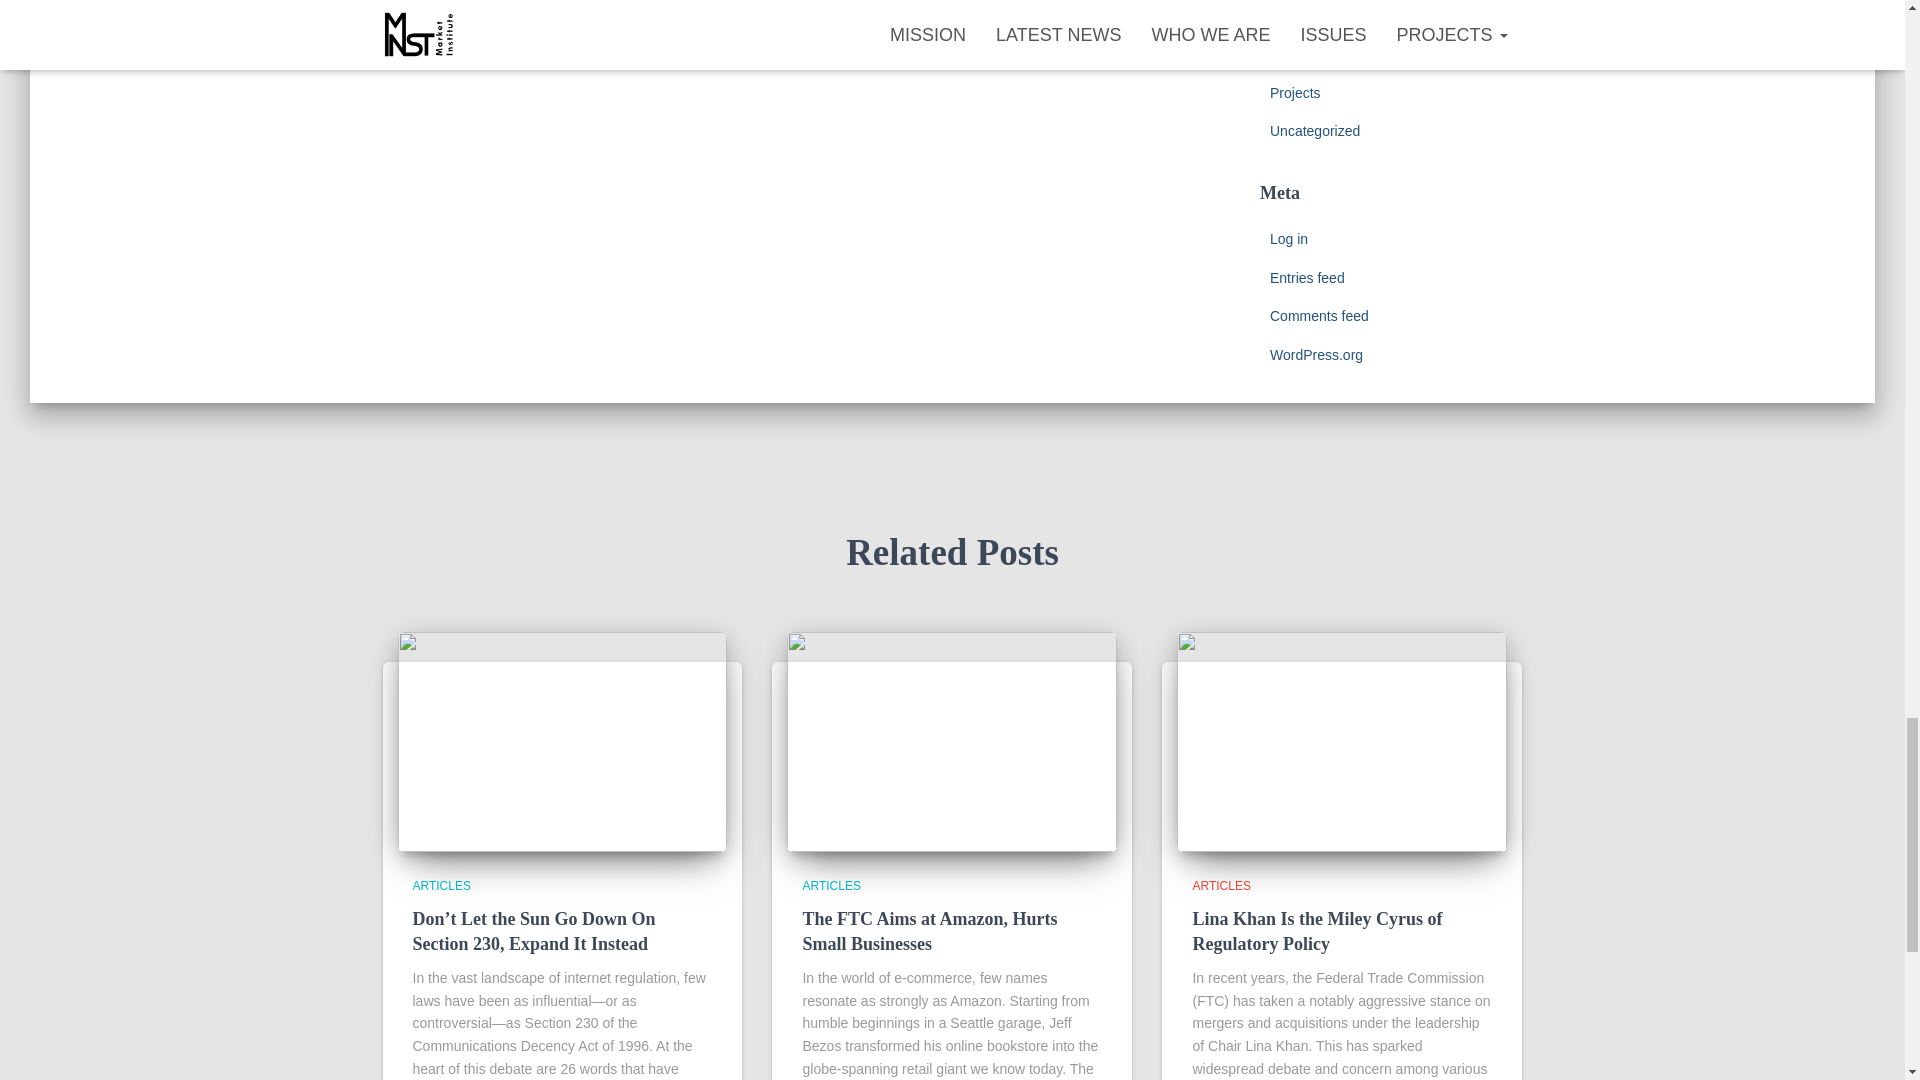 The width and height of the screenshot is (1920, 1080). Describe the element at coordinates (952, 741) in the screenshot. I see `The FTC Aims at Amazon, Hurts Small Businesses` at that location.